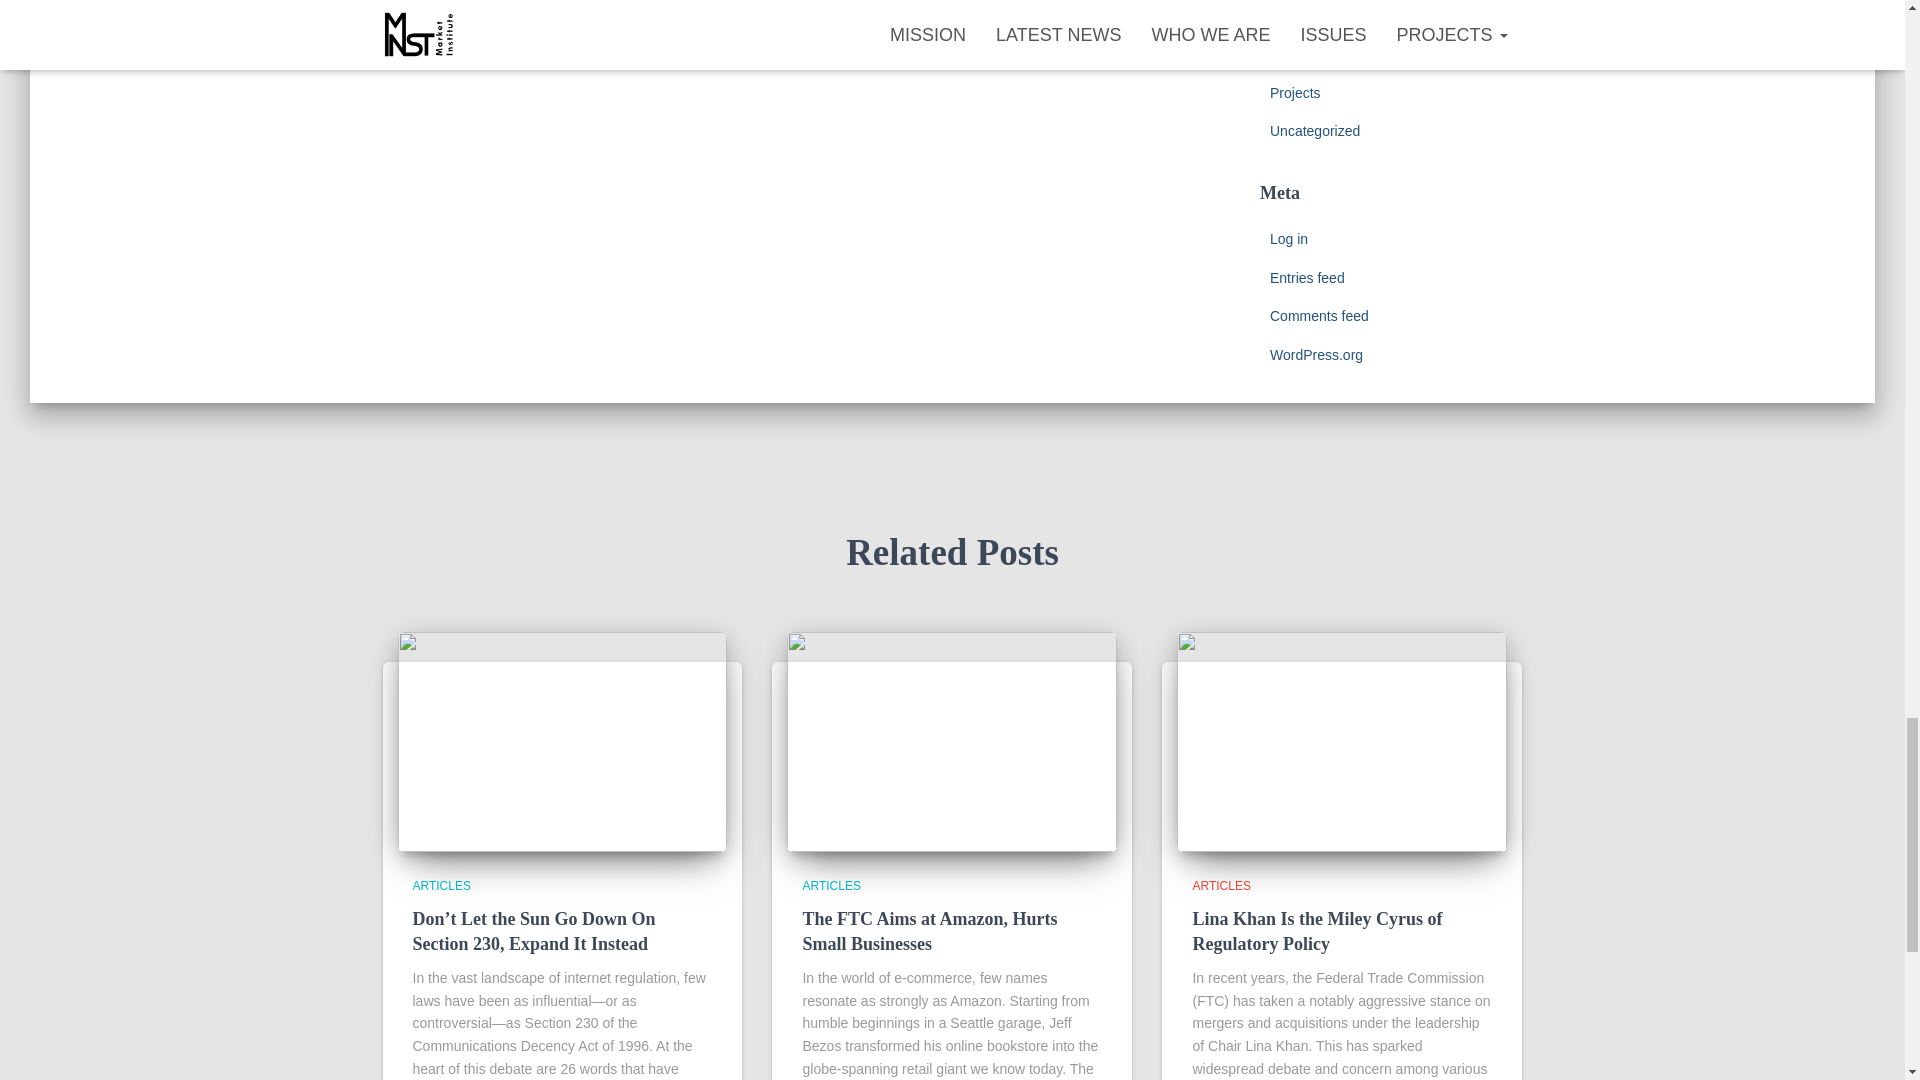 The width and height of the screenshot is (1920, 1080). Describe the element at coordinates (952, 741) in the screenshot. I see `The FTC Aims at Amazon, Hurts Small Businesses` at that location.